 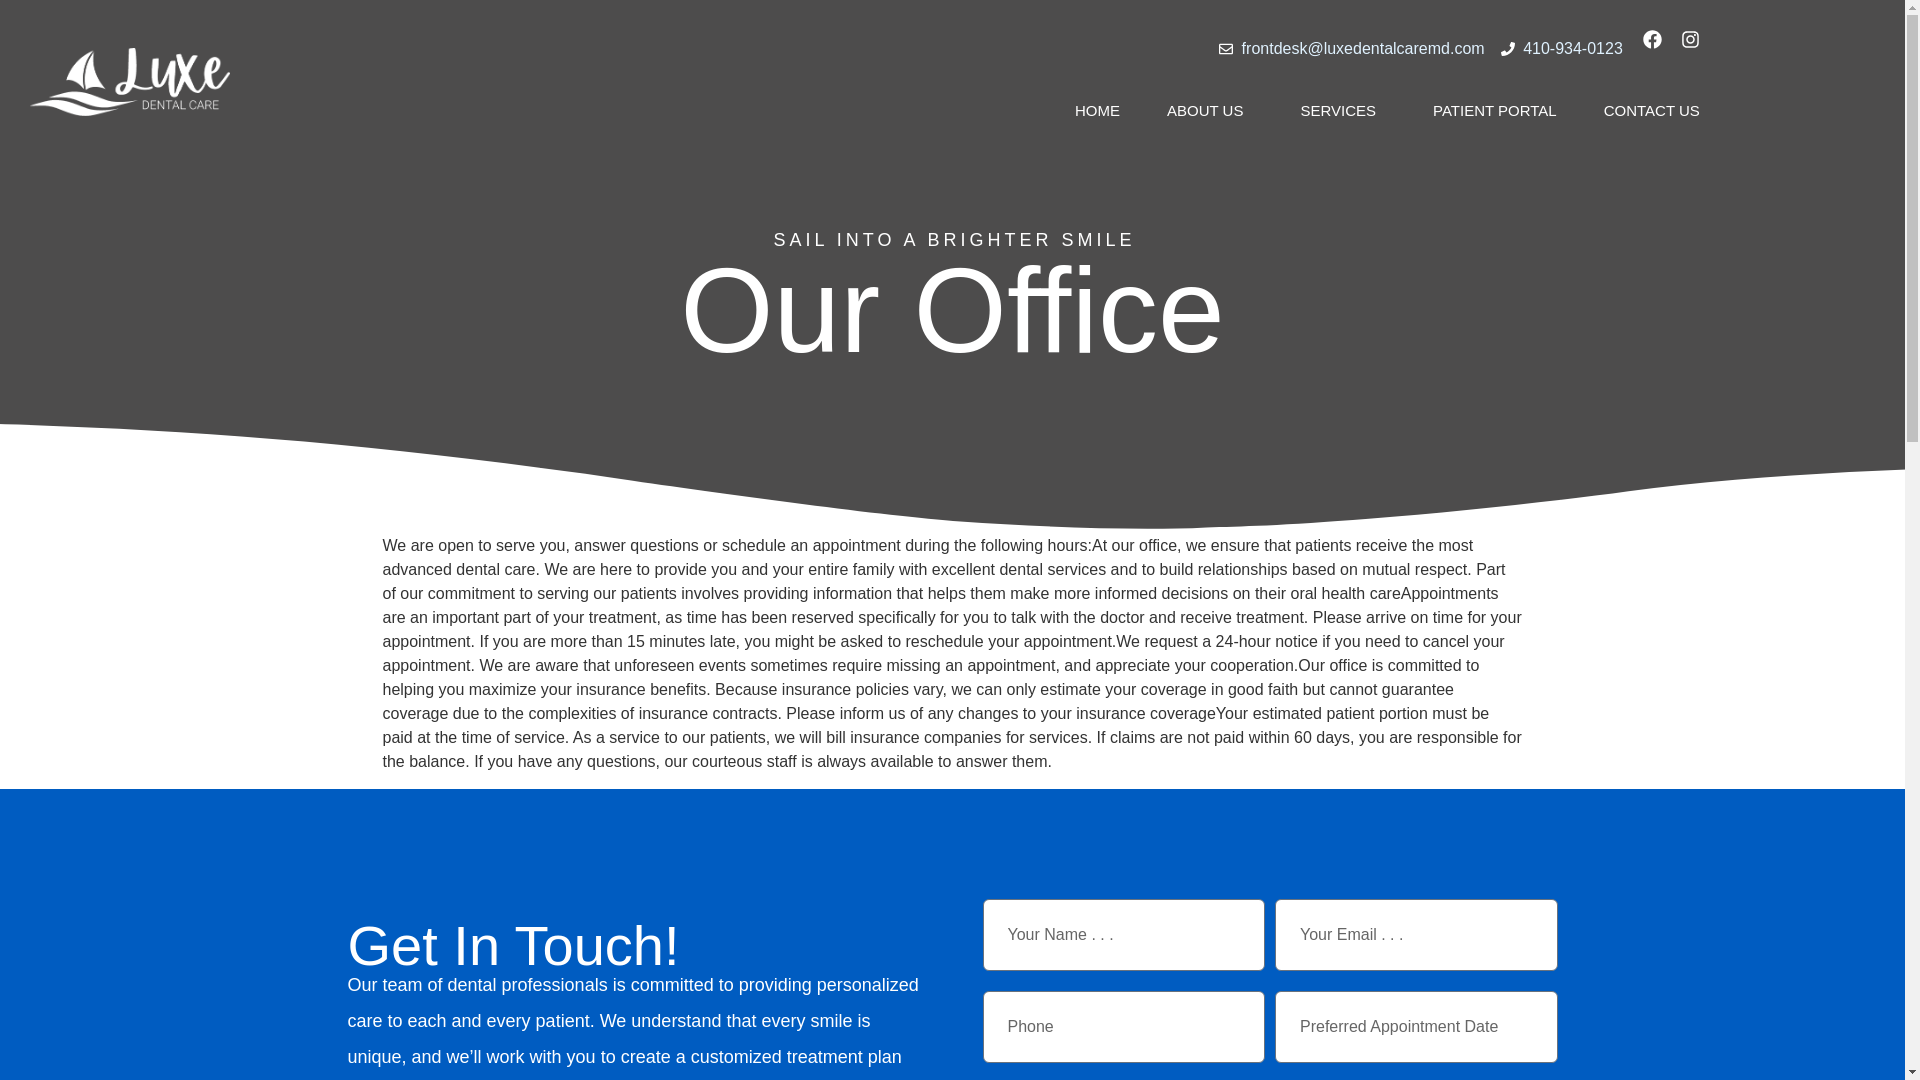 What do you see at coordinates (1562, 48) in the screenshot?
I see `410-934-0123` at bounding box center [1562, 48].